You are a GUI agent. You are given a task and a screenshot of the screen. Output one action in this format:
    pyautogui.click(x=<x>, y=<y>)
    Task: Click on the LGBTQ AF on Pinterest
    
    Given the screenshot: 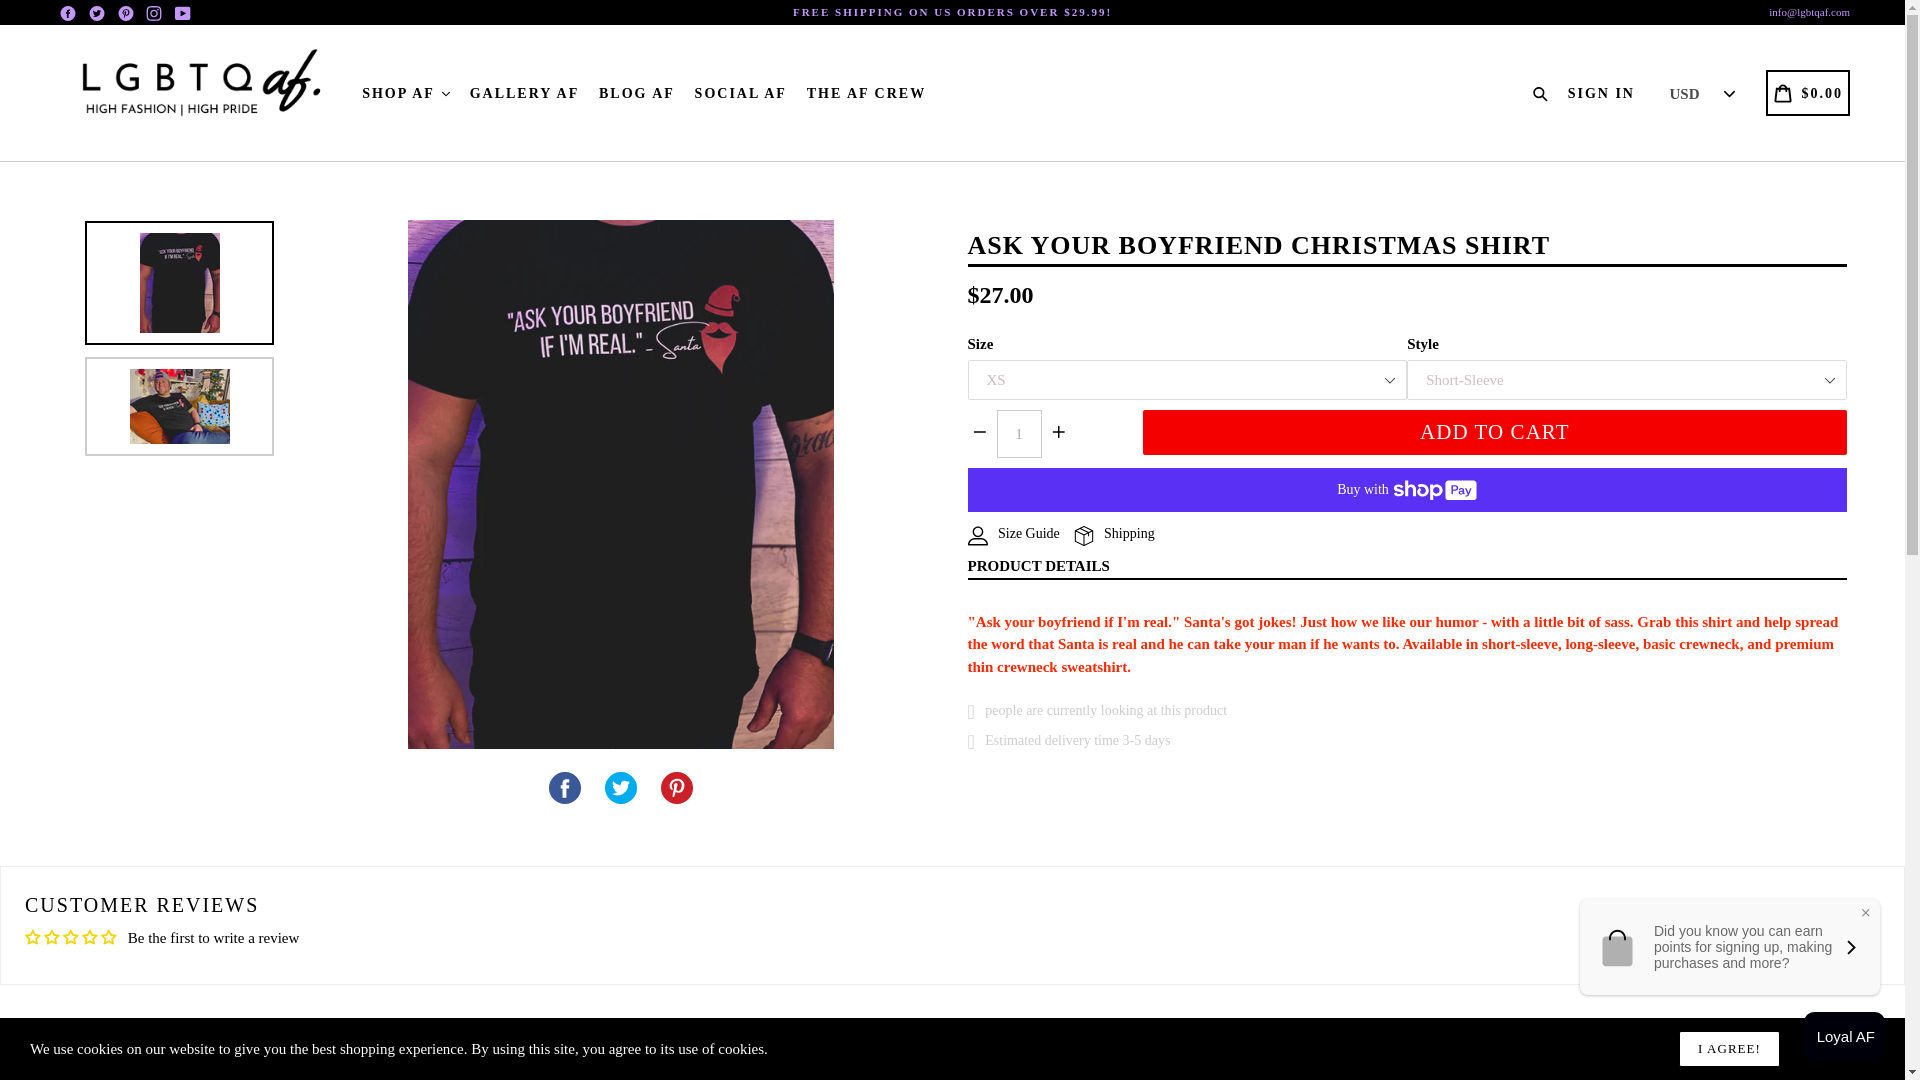 What is the action you would take?
    pyautogui.click(x=124, y=12)
    